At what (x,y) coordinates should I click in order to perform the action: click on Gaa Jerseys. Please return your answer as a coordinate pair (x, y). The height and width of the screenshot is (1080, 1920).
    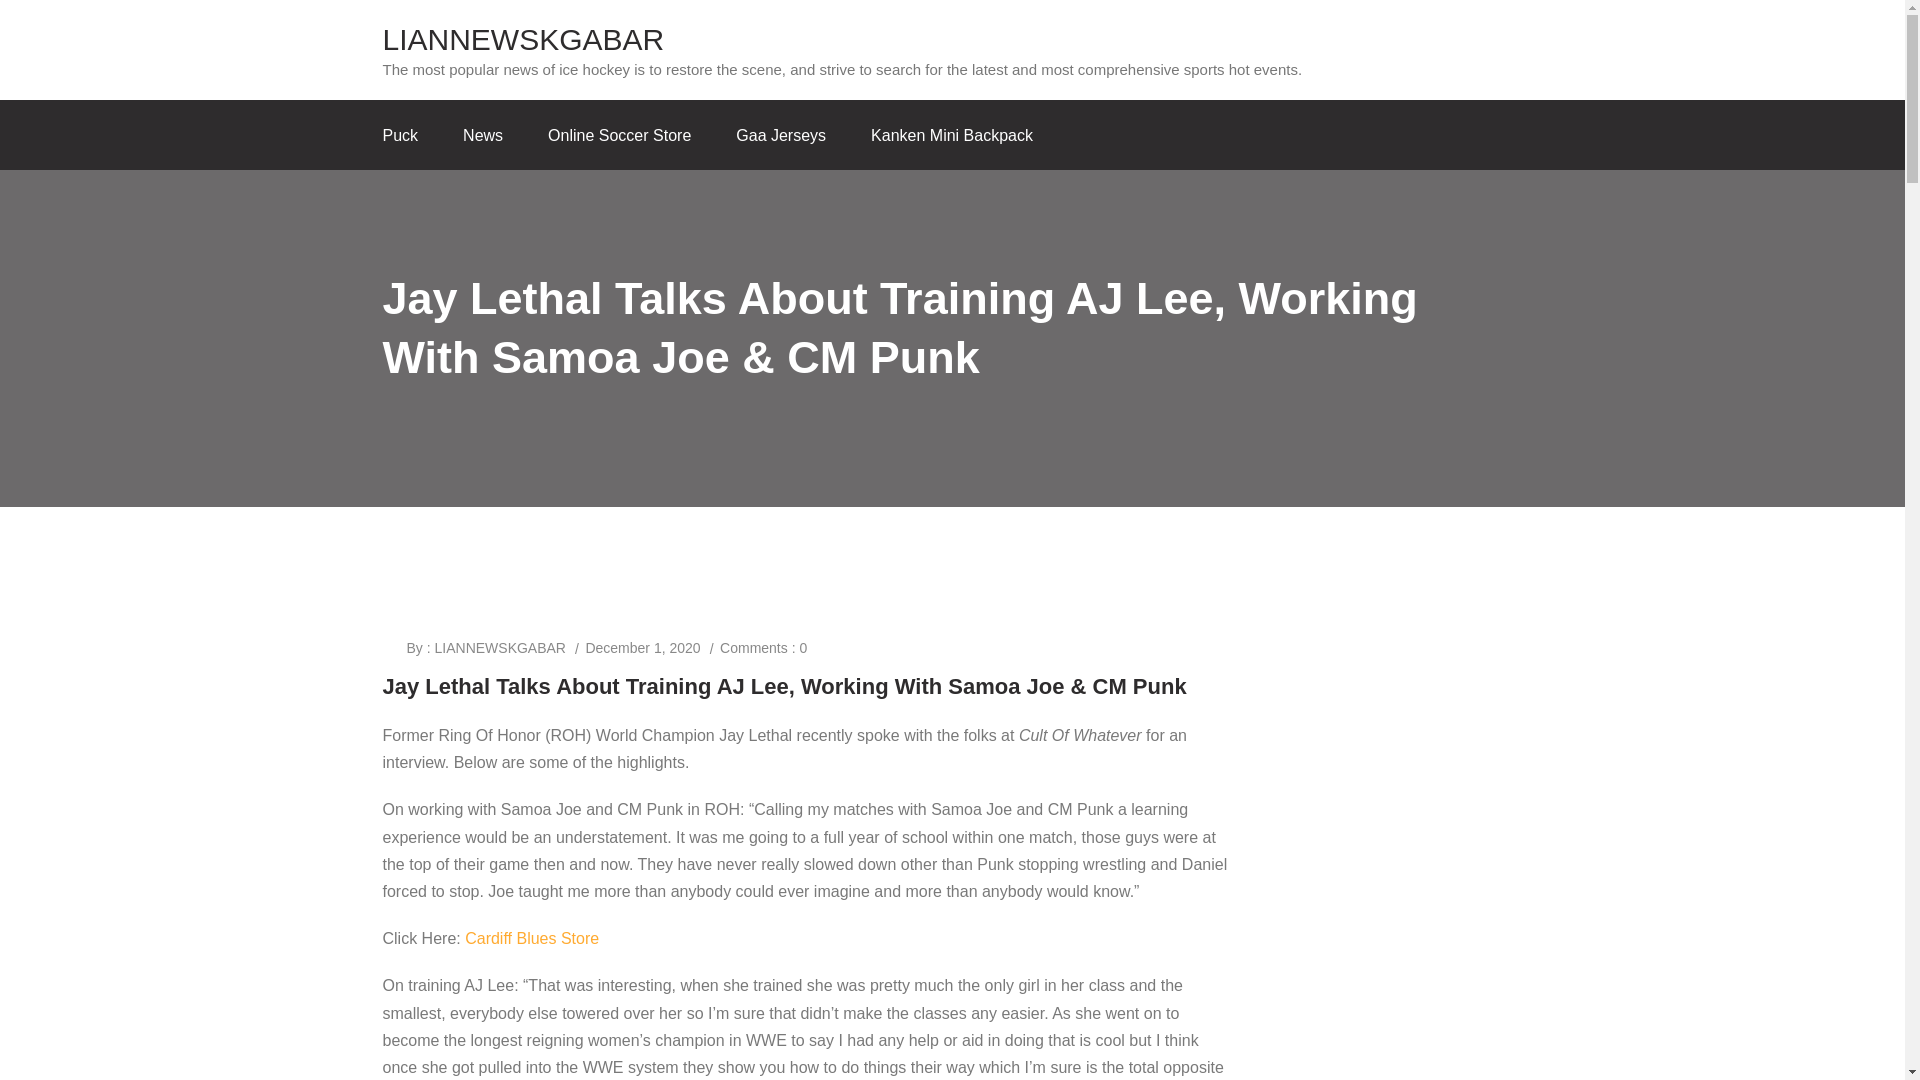
    Looking at the image, I should click on (780, 136).